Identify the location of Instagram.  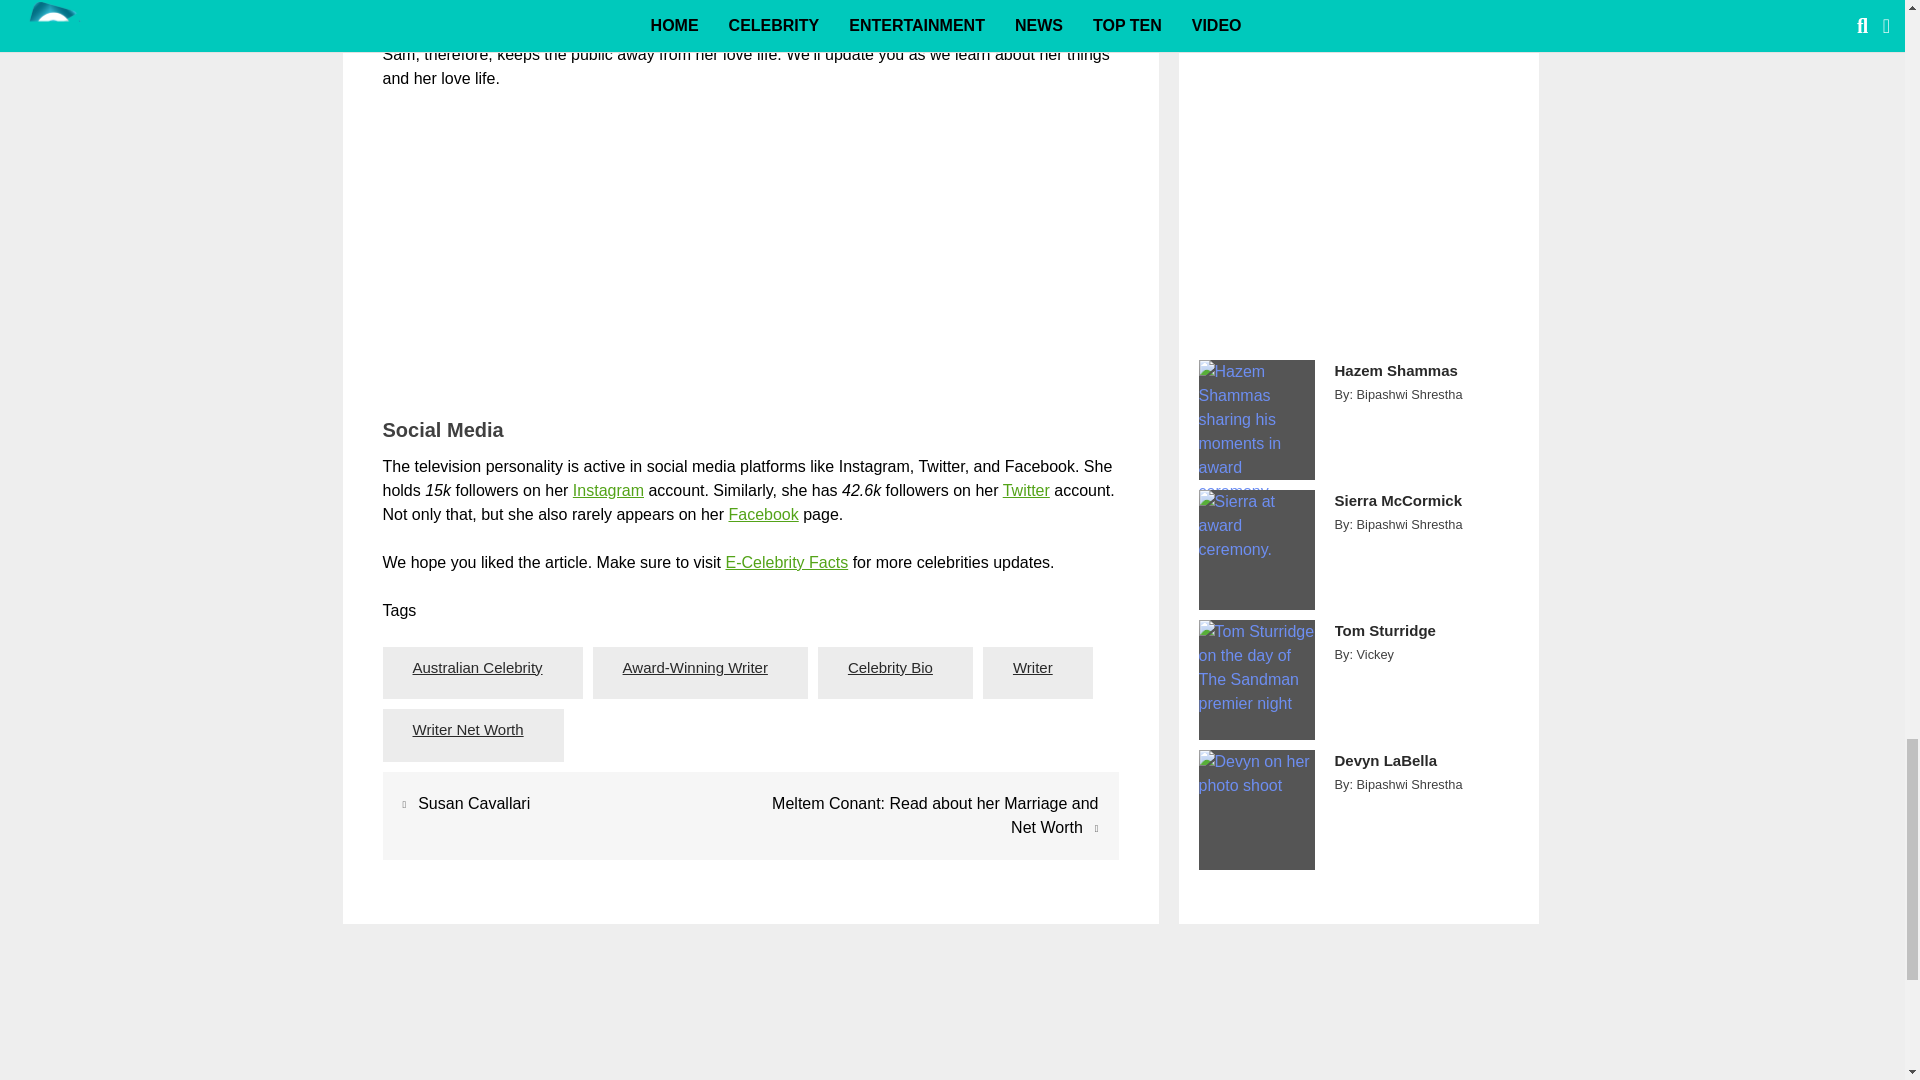
(608, 490).